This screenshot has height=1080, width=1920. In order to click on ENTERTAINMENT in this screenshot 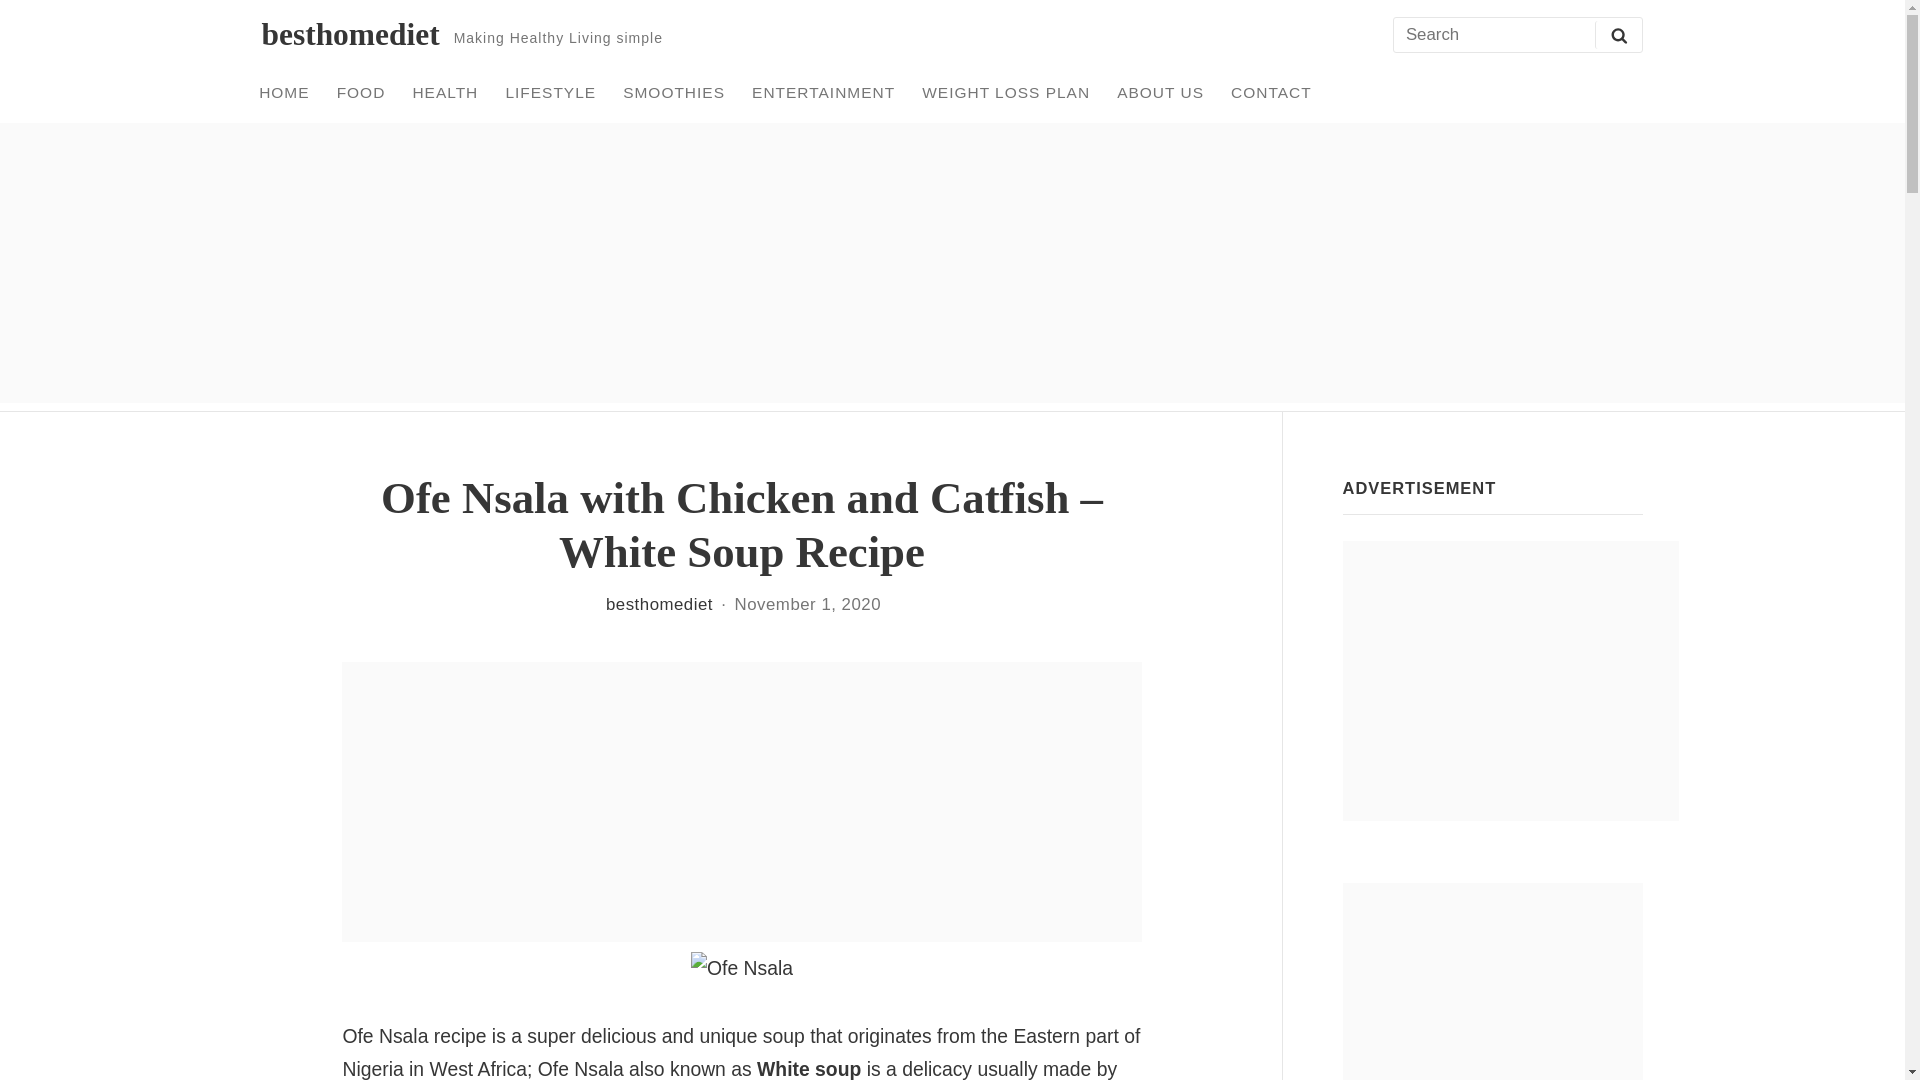, I will do `click(824, 92)`.